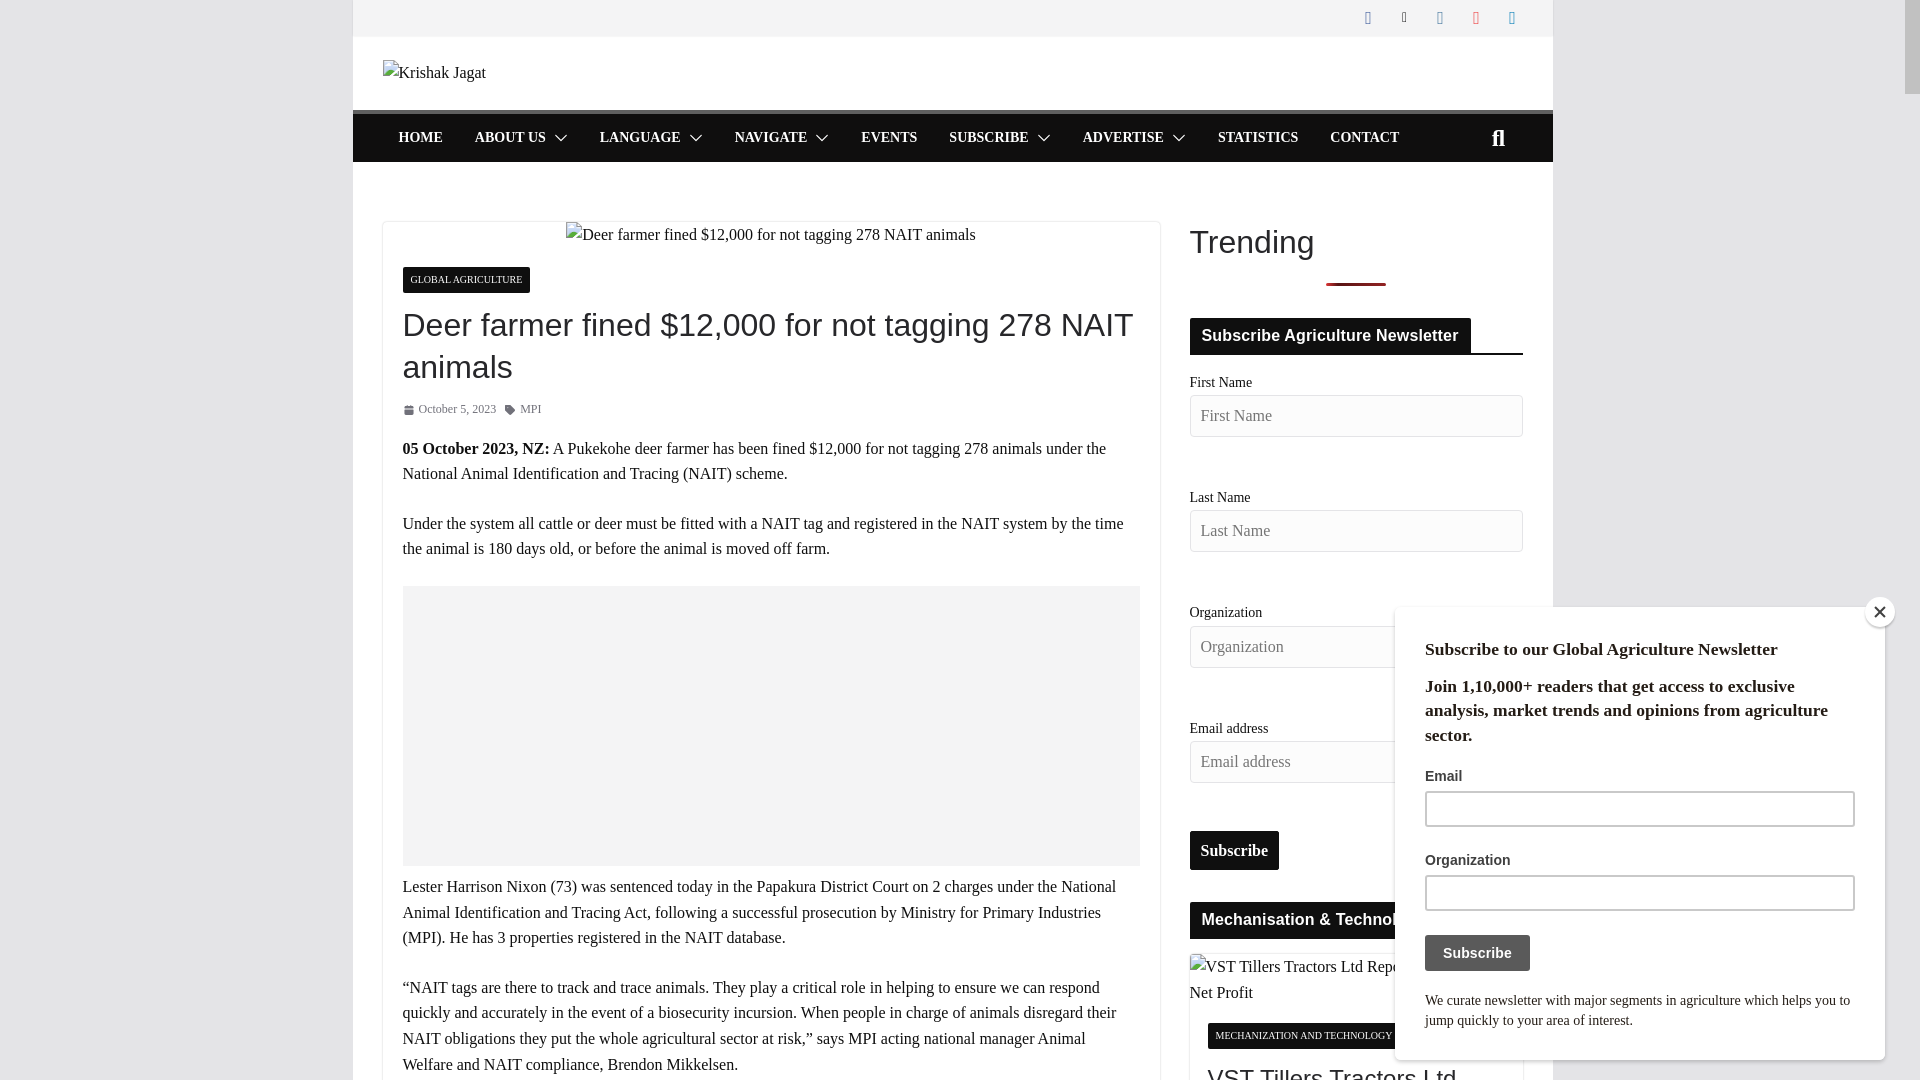 This screenshot has height=1080, width=1920. I want to click on NAVIGATE, so click(772, 138).